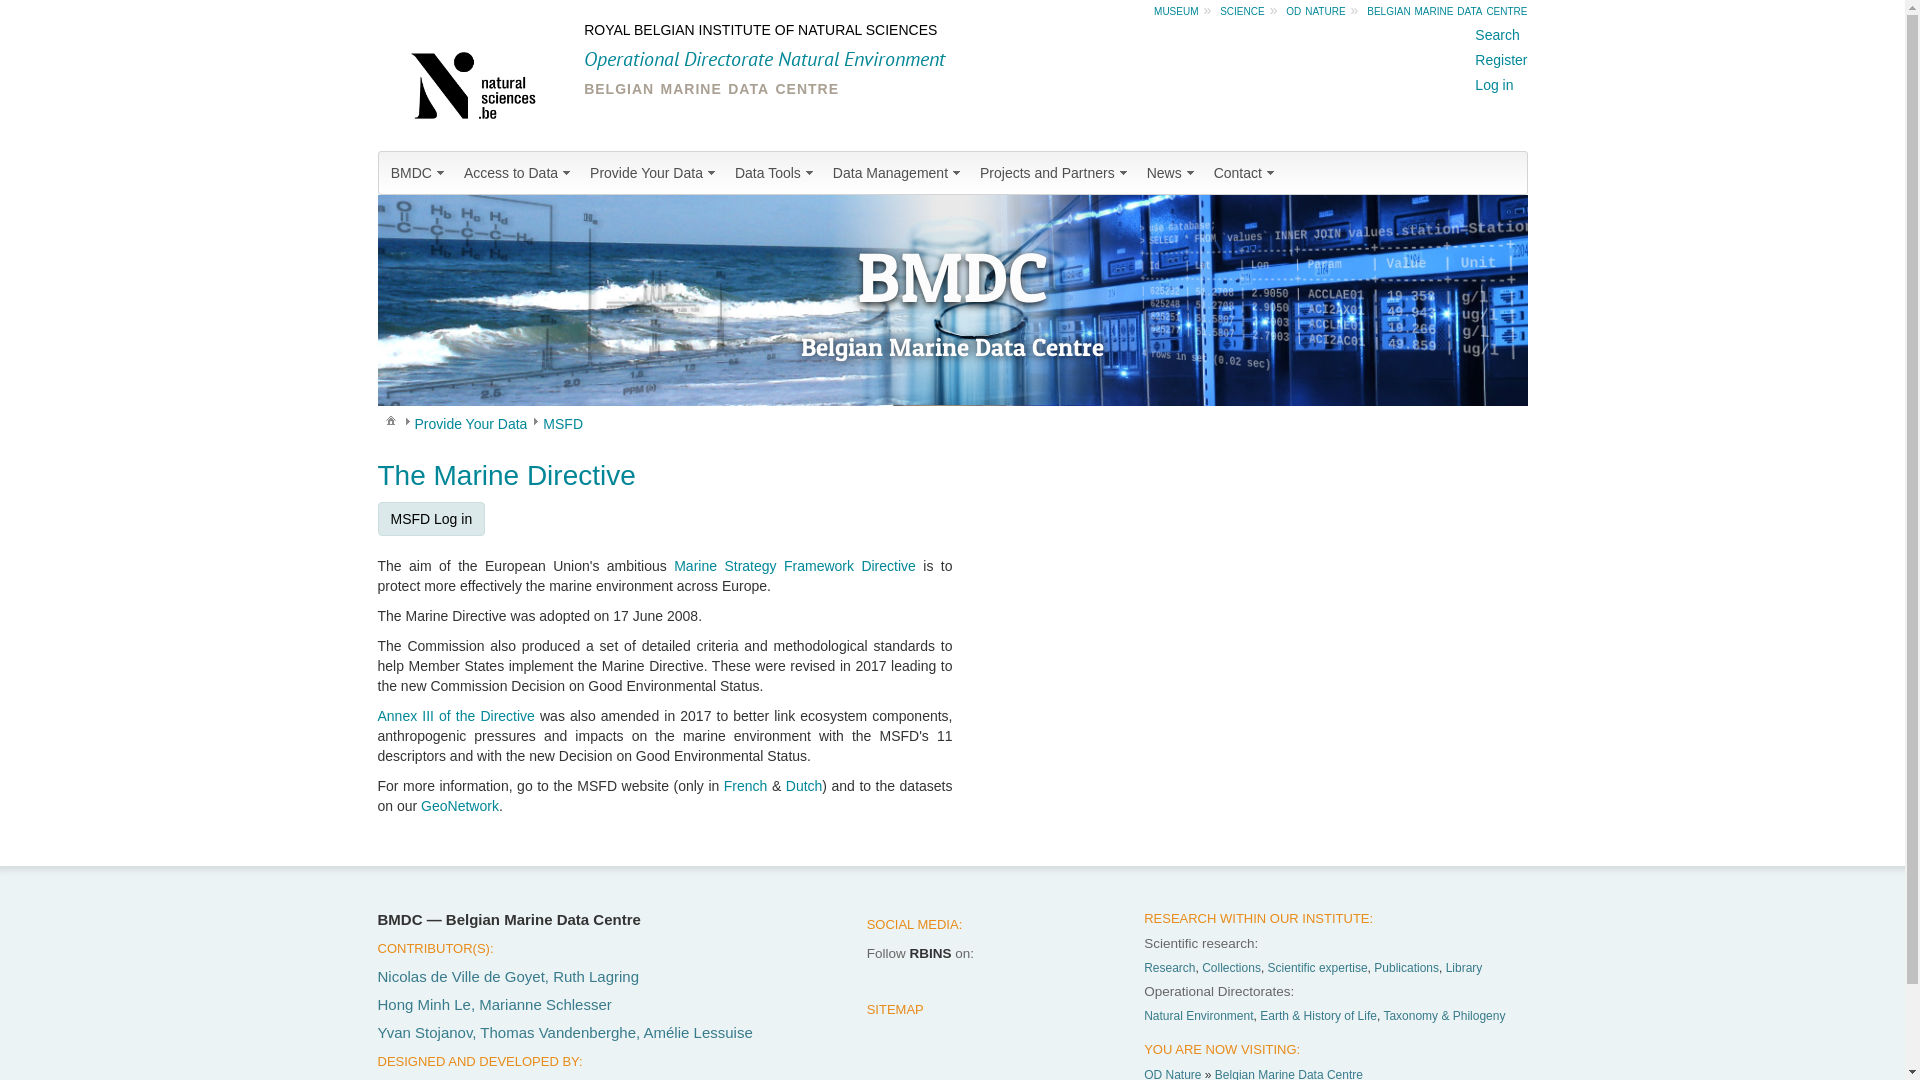 This screenshot has height=1080, width=1920. I want to click on Access to Data, so click(519, 173).